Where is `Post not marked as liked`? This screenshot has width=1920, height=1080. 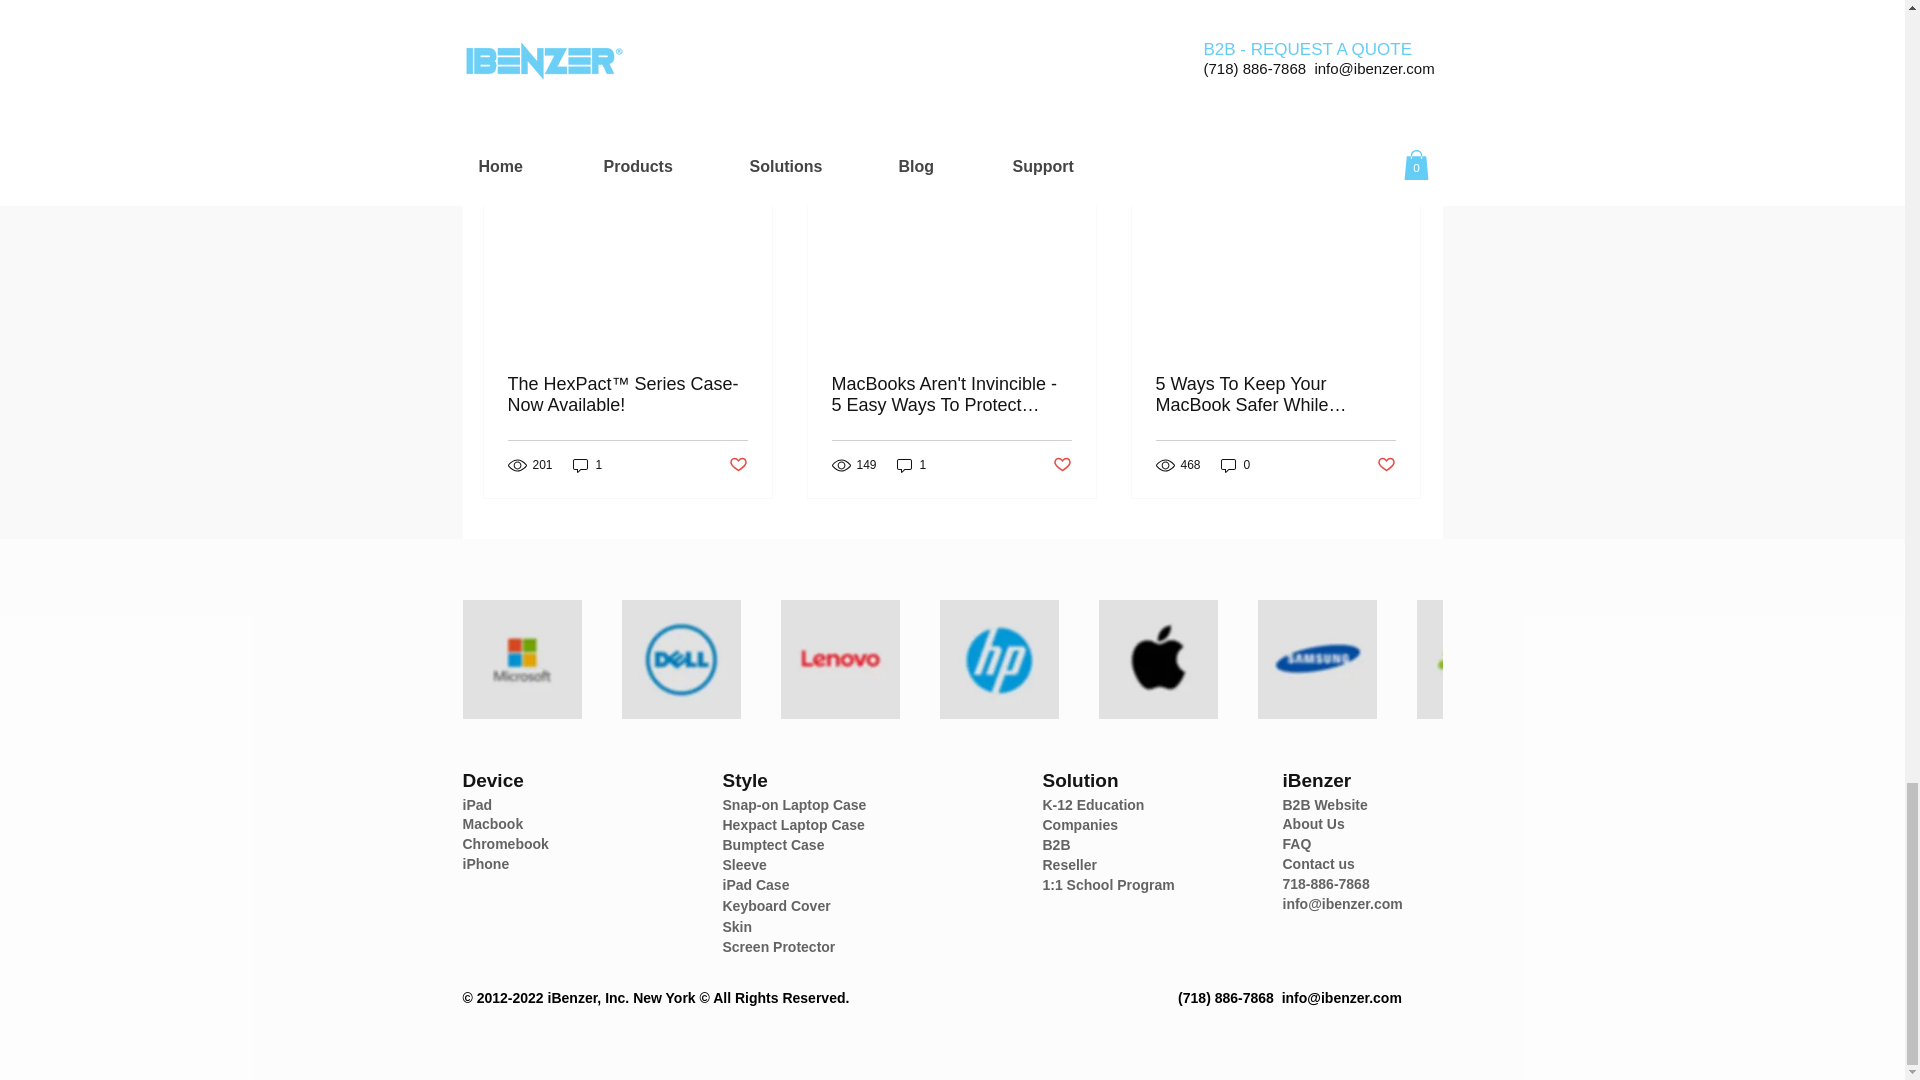
Post not marked as liked is located at coordinates (1312, 44).